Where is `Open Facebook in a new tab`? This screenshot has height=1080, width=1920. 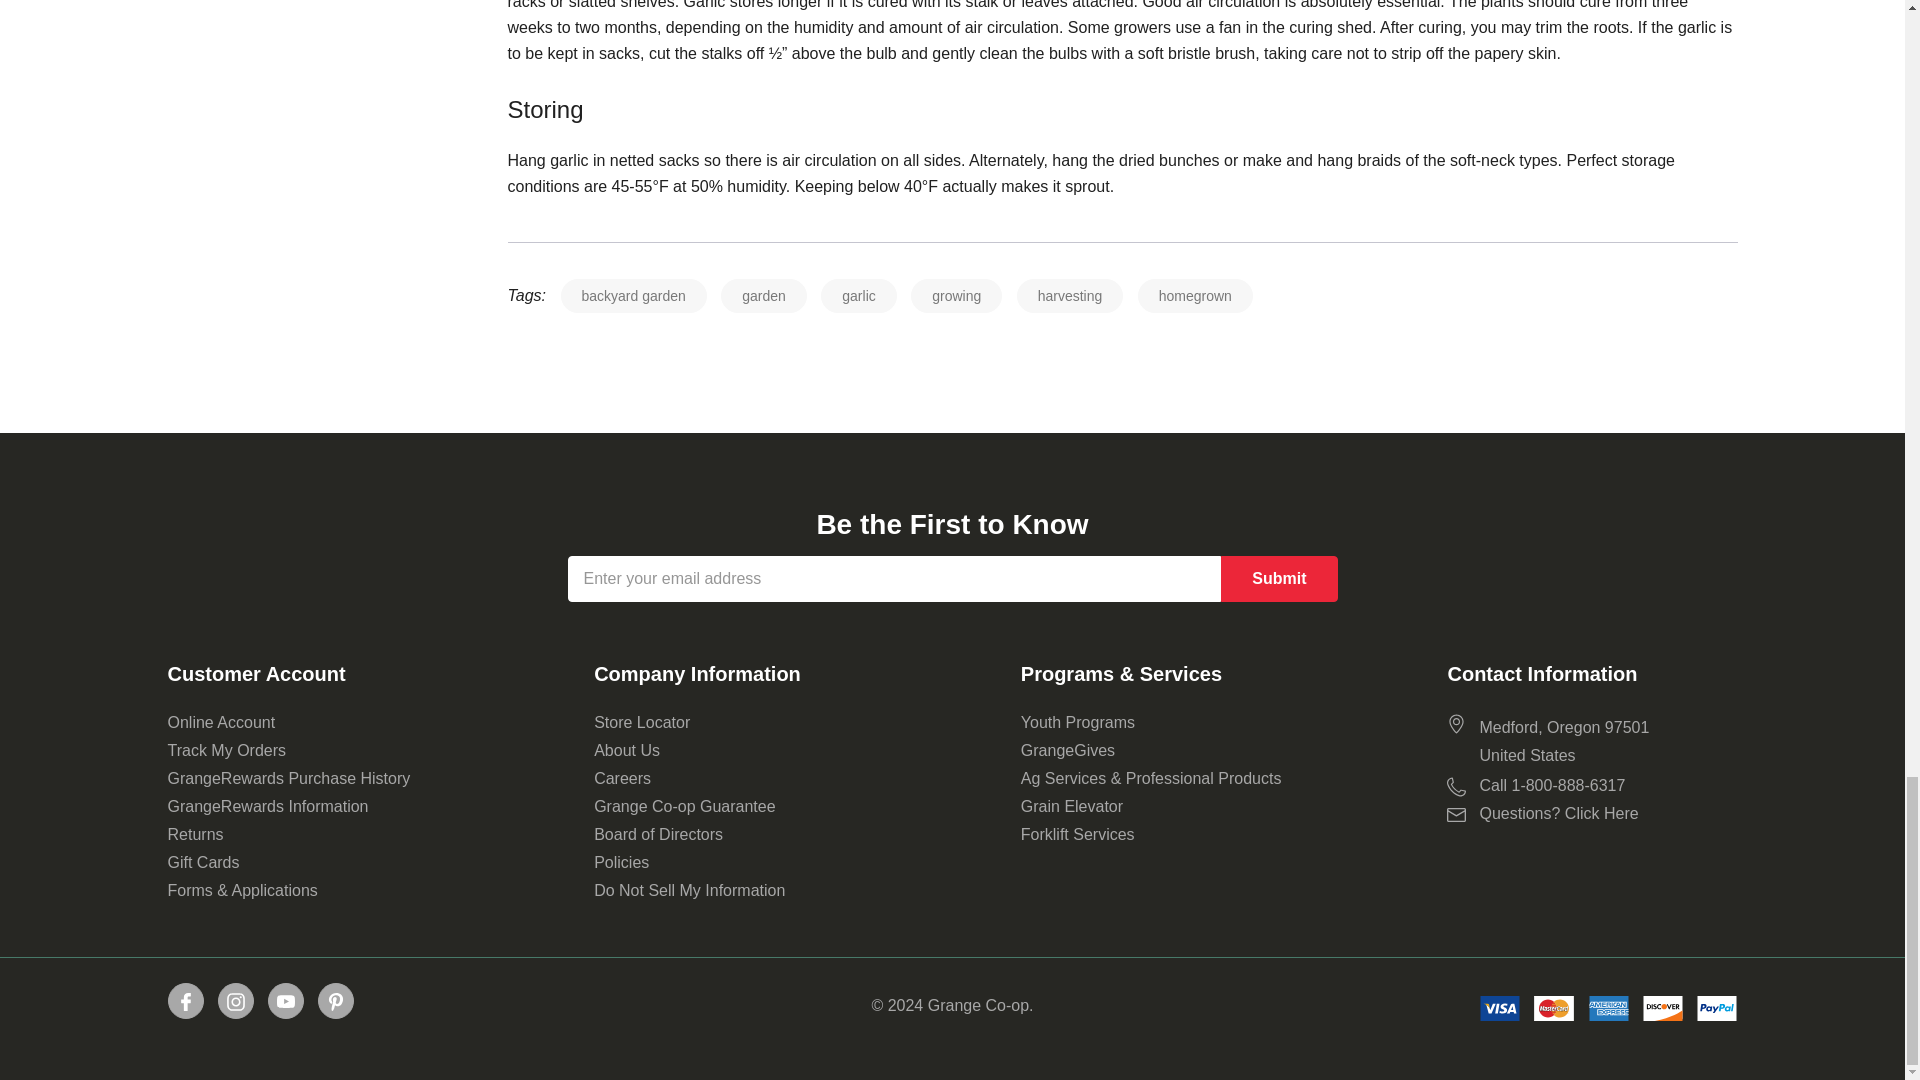 Open Facebook in a new tab is located at coordinates (184, 1002).